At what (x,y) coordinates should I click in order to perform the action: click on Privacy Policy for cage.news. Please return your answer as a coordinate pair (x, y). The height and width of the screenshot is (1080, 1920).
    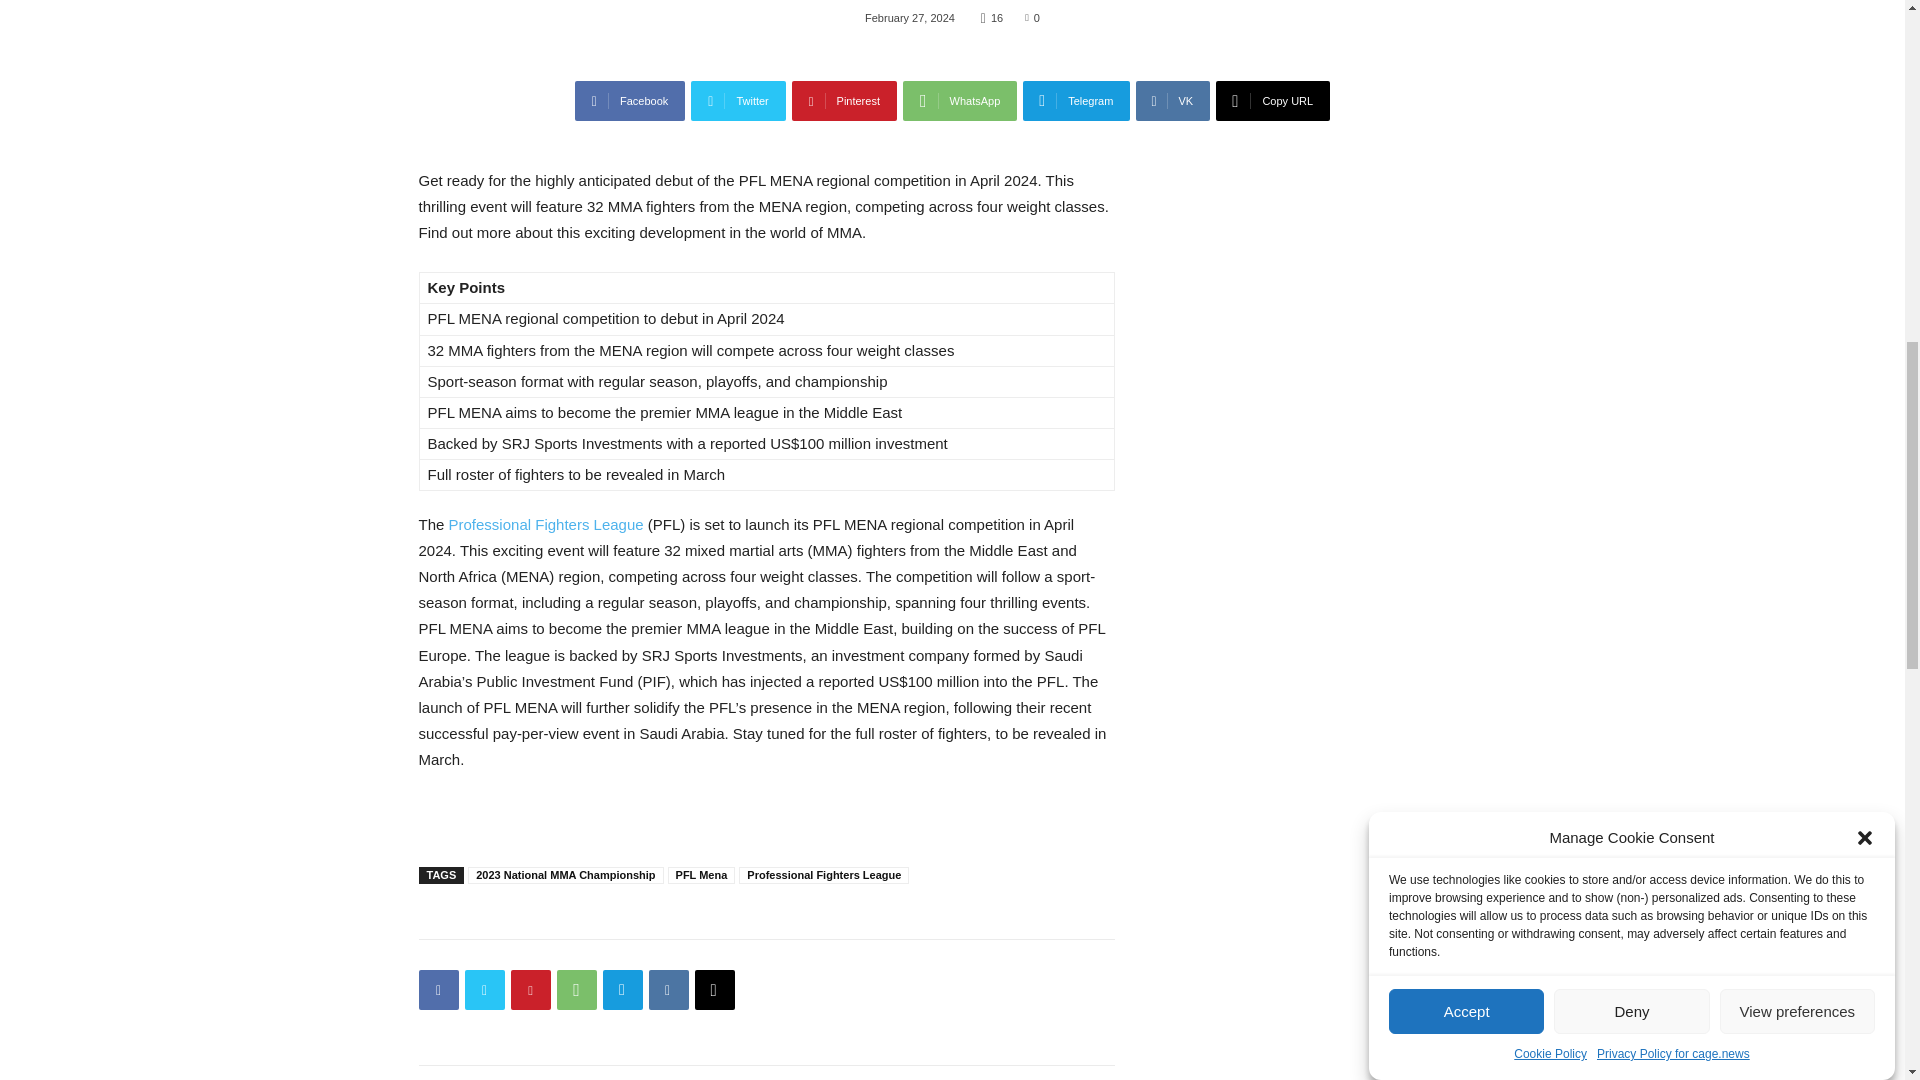
    Looking at the image, I should click on (1673, 72).